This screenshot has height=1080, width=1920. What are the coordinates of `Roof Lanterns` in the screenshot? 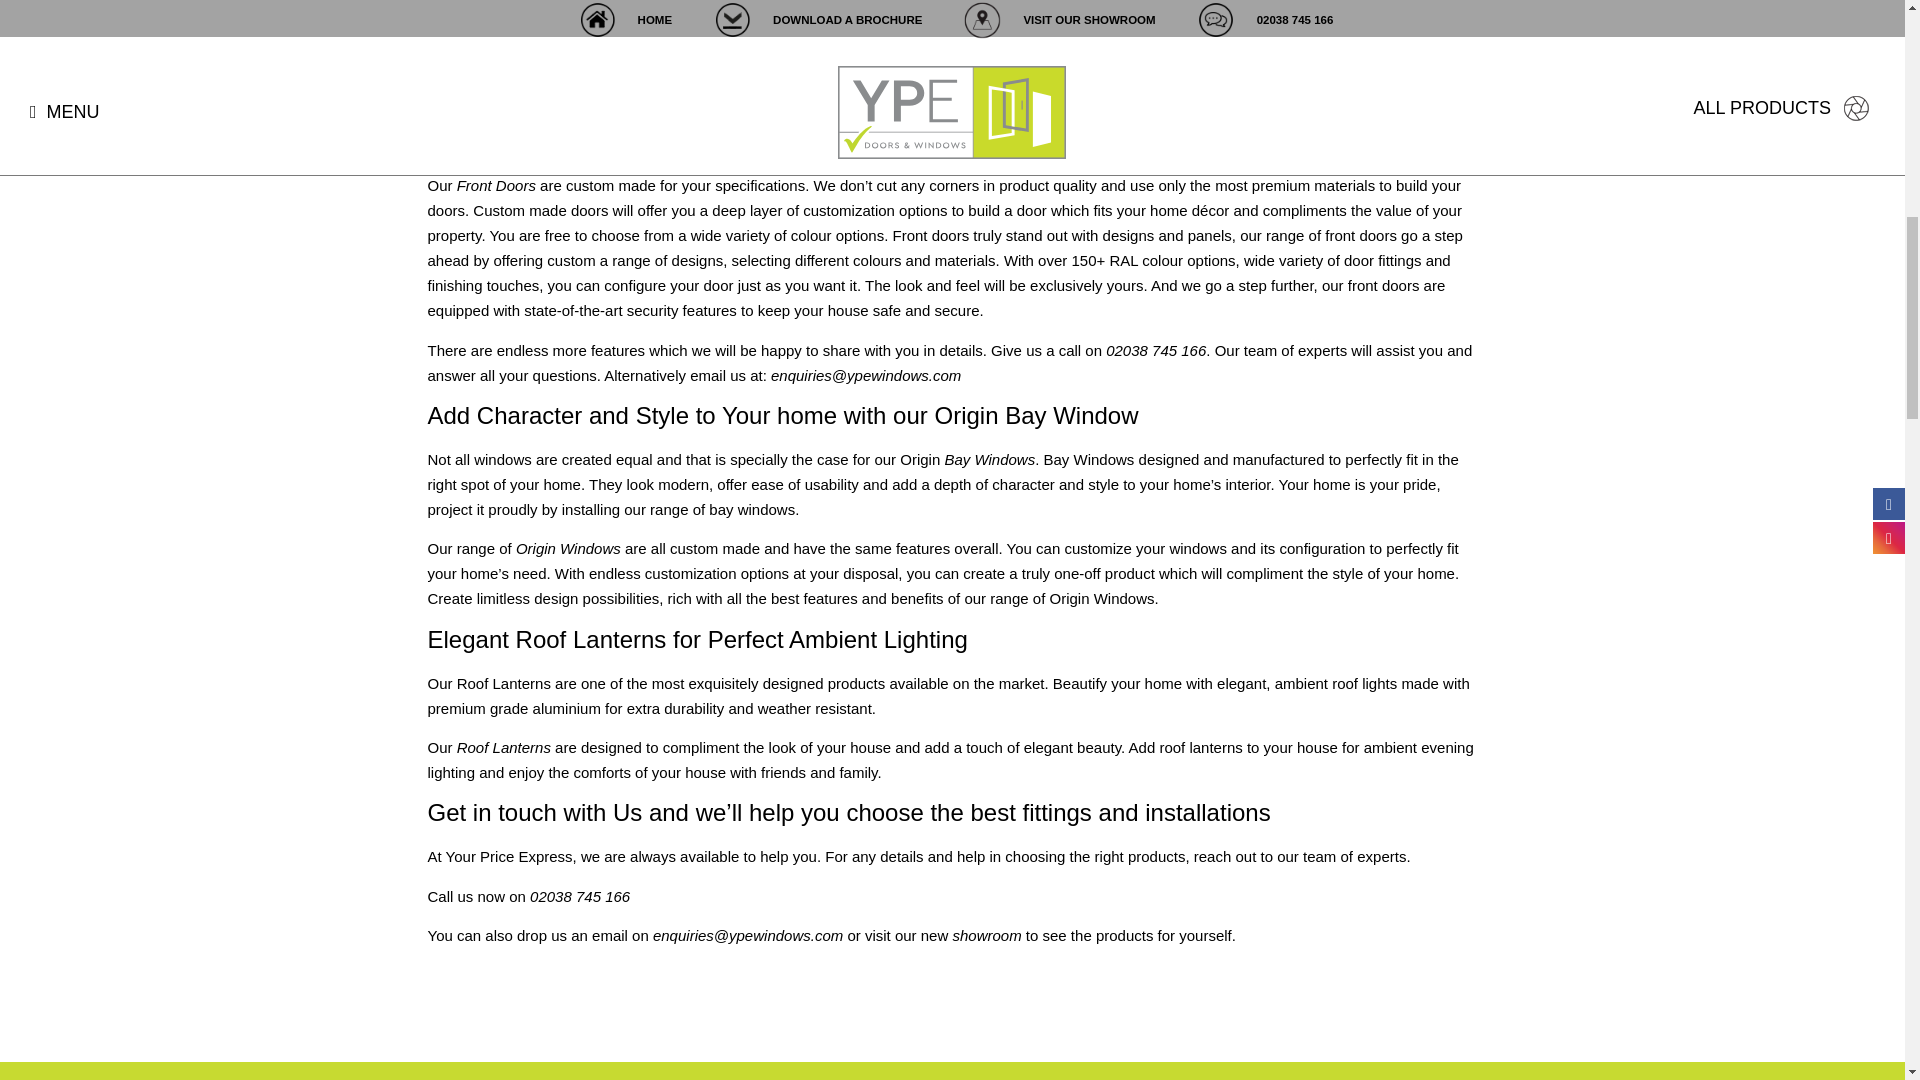 It's located at (504, 747).